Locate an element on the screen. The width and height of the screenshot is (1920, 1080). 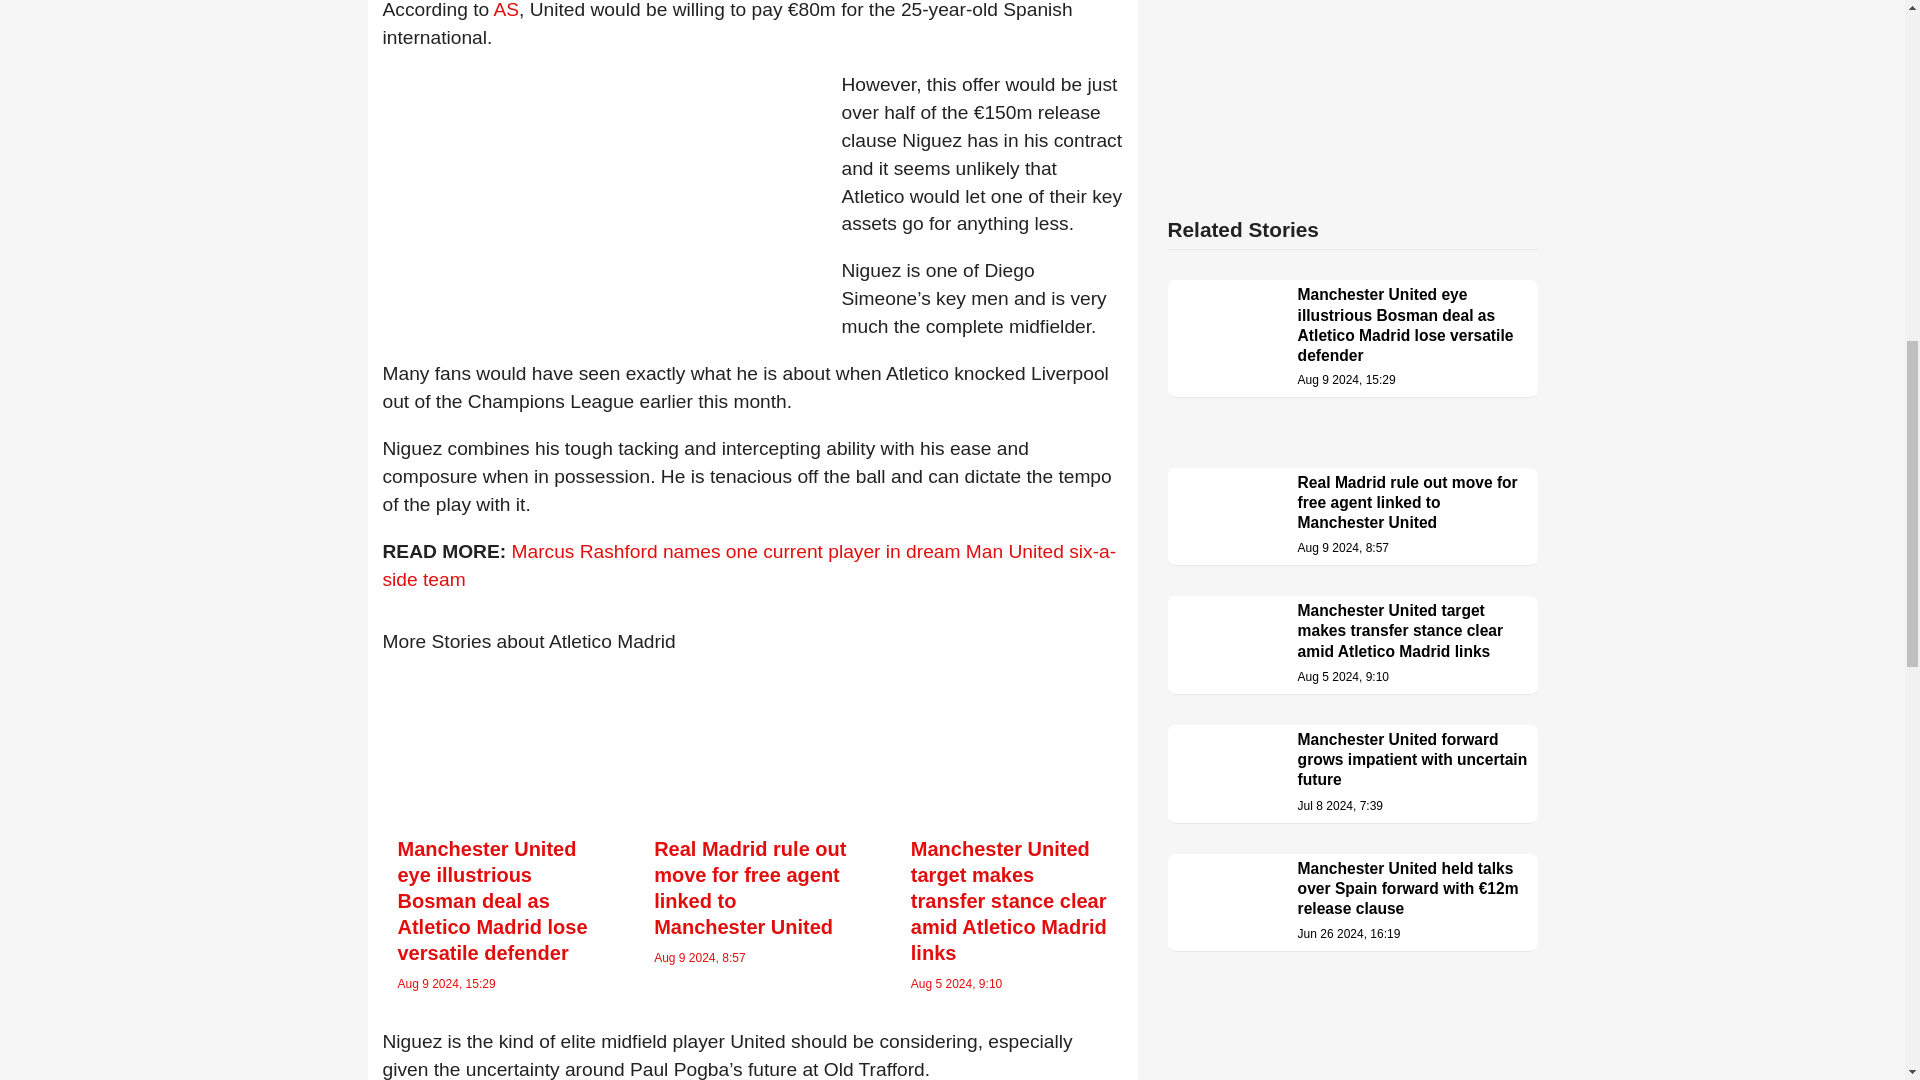
Aug 9 2024, 8:57 is located at coordinates (699, 958).